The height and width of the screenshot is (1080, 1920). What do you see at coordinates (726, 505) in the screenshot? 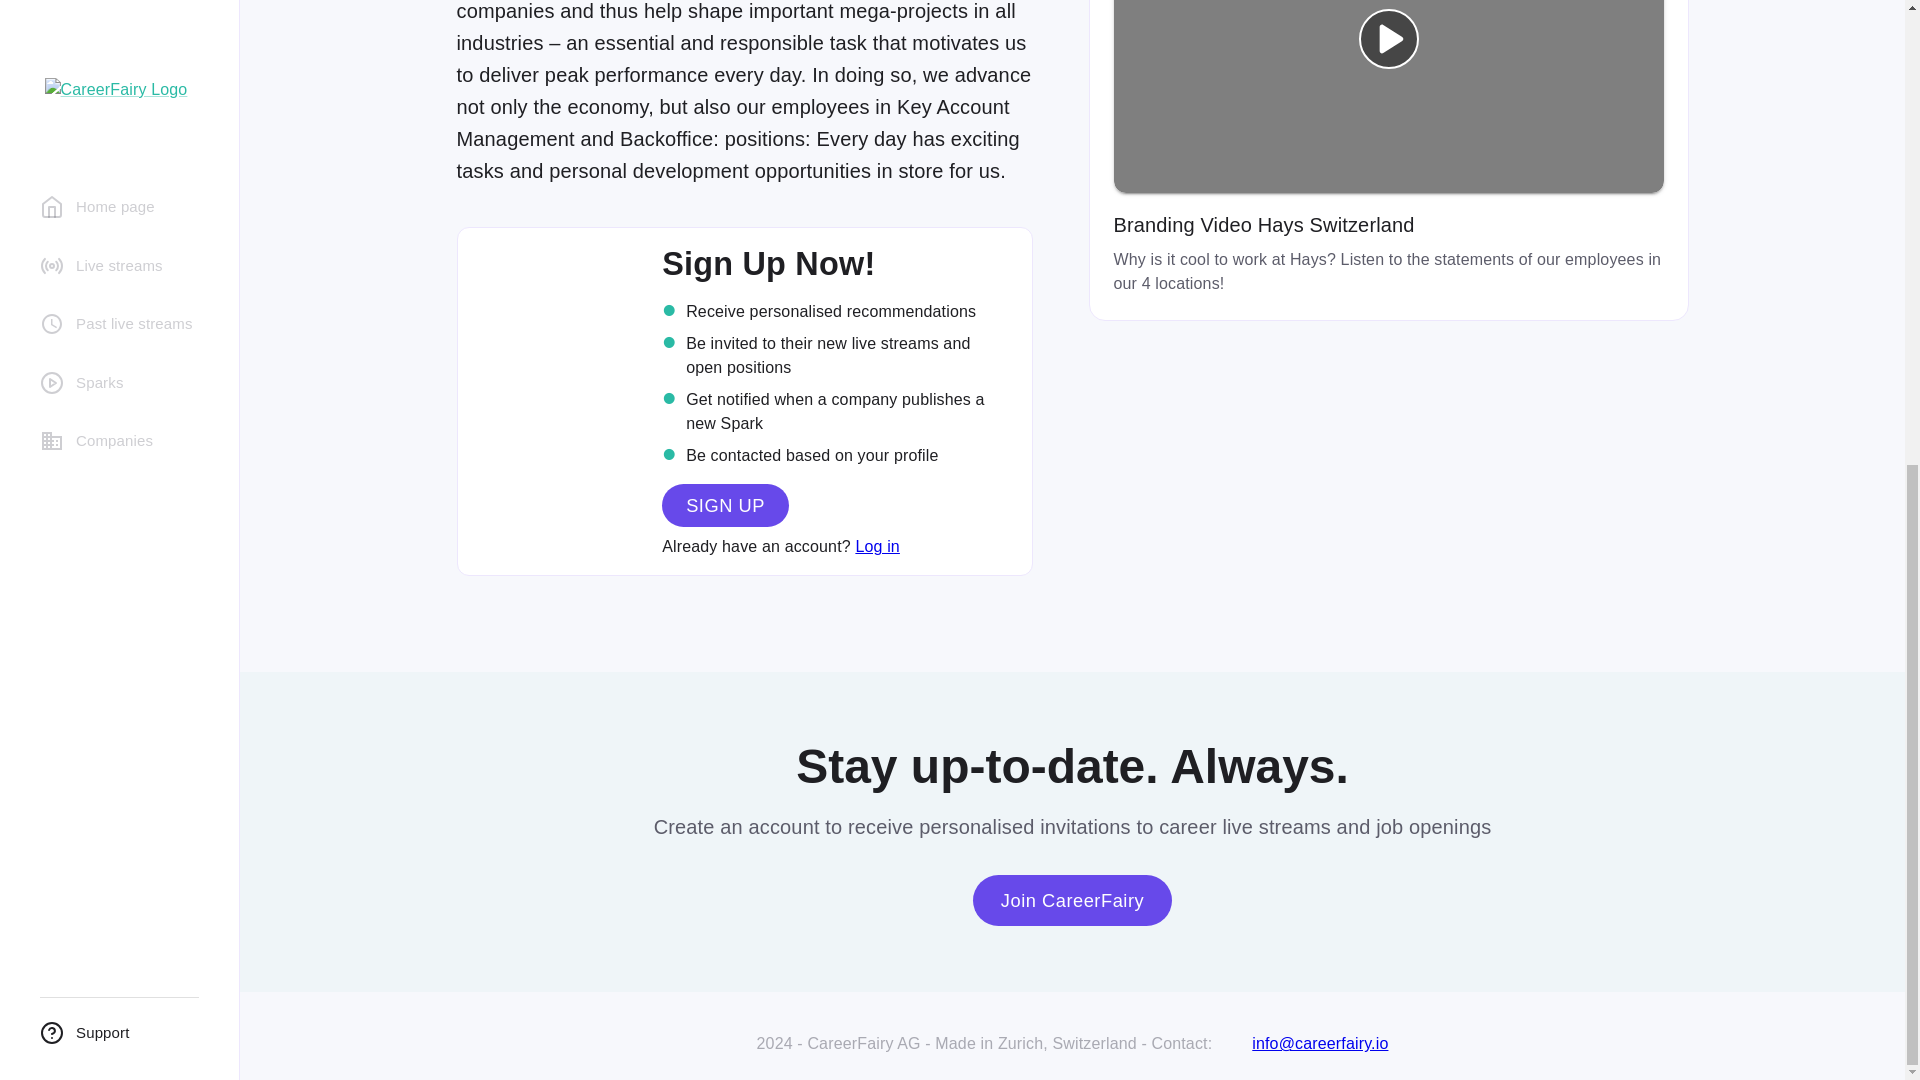
I see `SIGN UP` at bounding box center [726, 505].